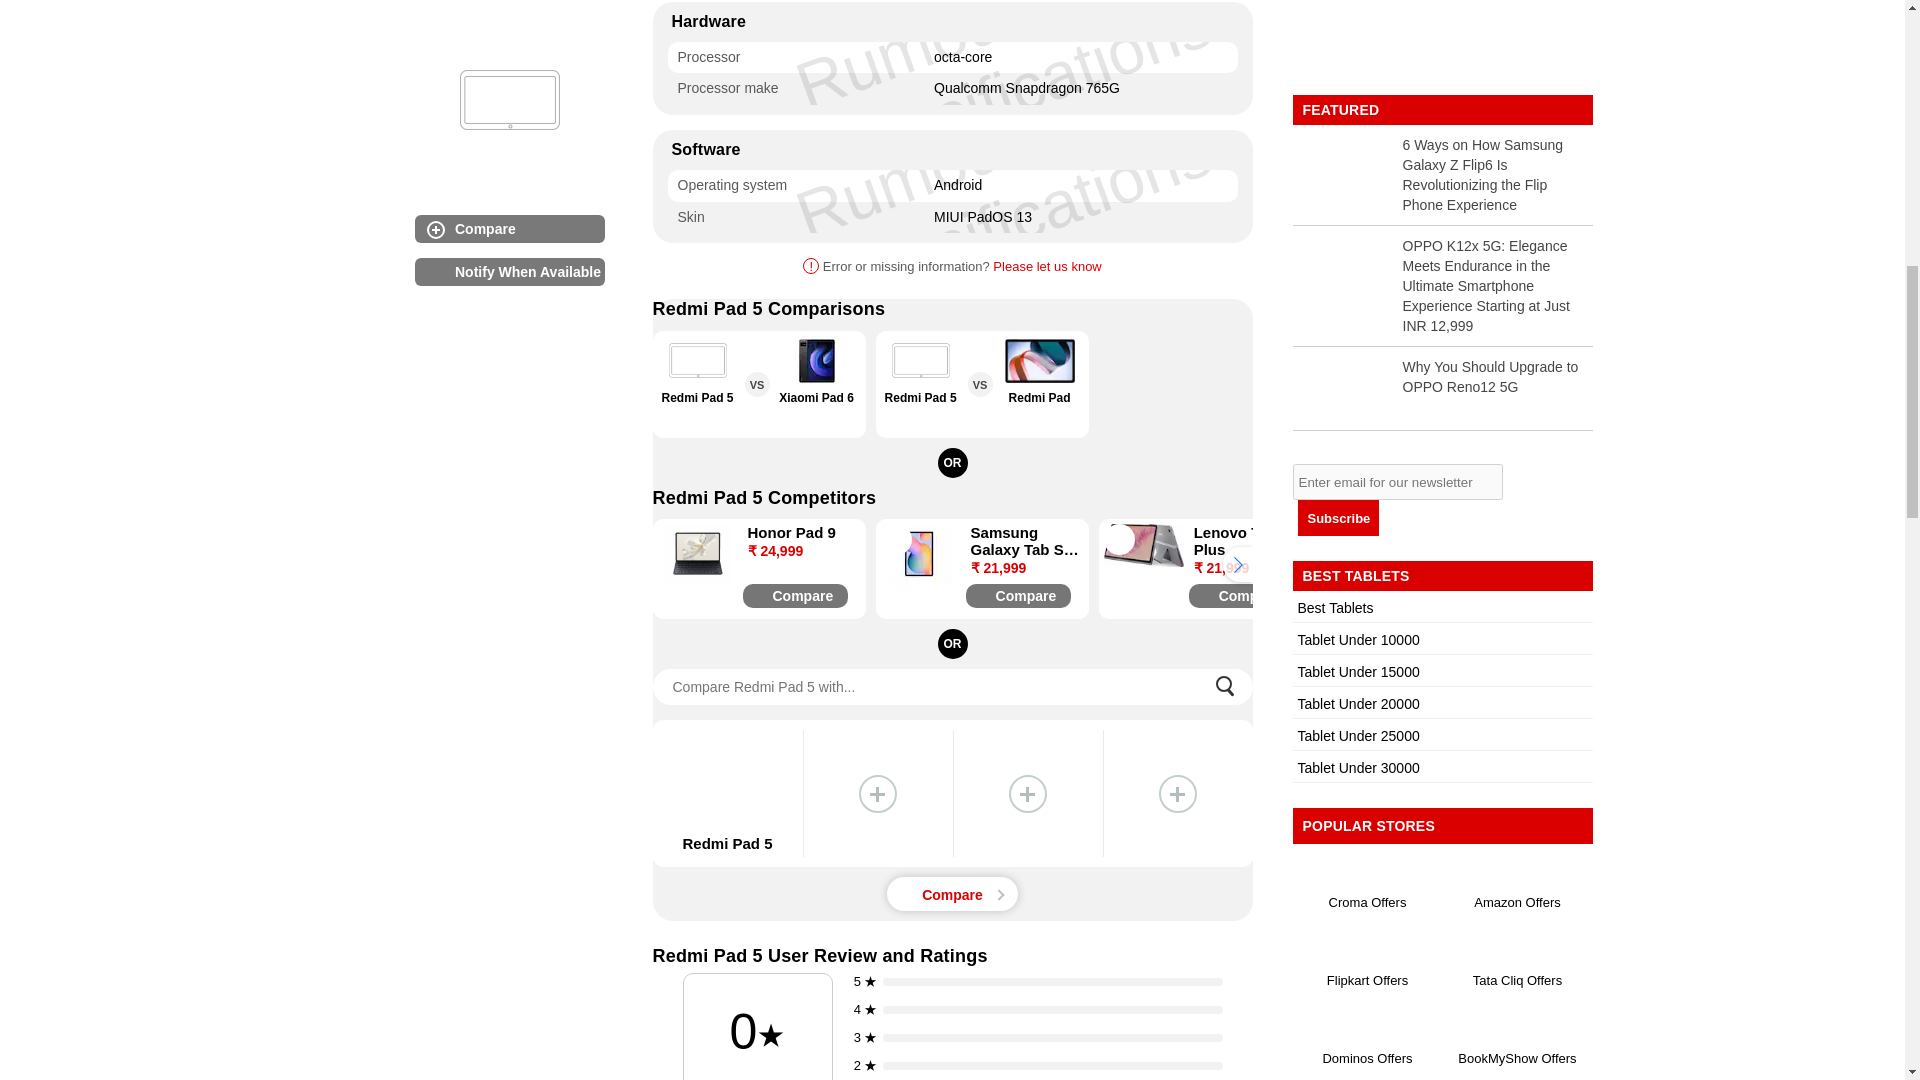  What do you see at coordinates (1338, 518) in the screenshot?
I see `Subscribe` at bounding box center [1338, 518].